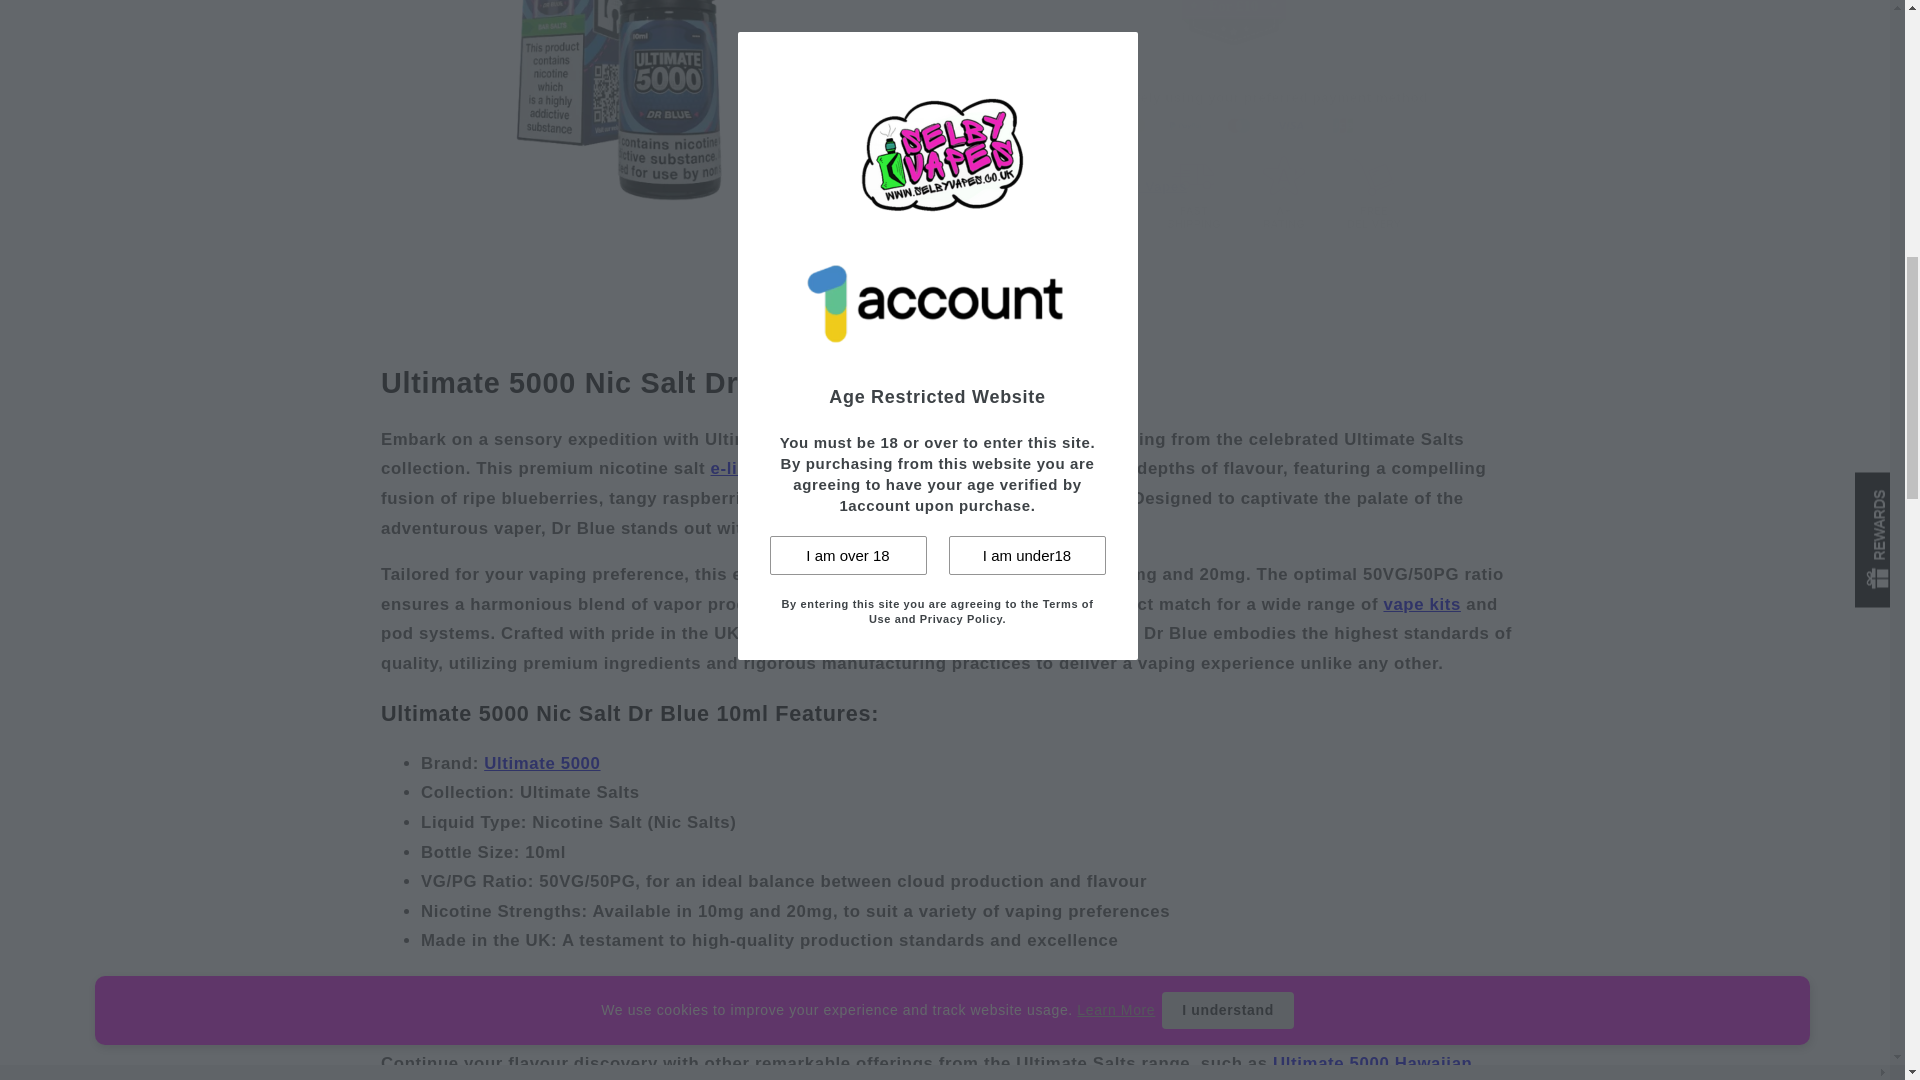 Image resolution: width=1920 pixels, height=1080 pixels. Describe the element at coordinates (1144, 56) in the screenshot. I see `Selby Vapes` at that location.